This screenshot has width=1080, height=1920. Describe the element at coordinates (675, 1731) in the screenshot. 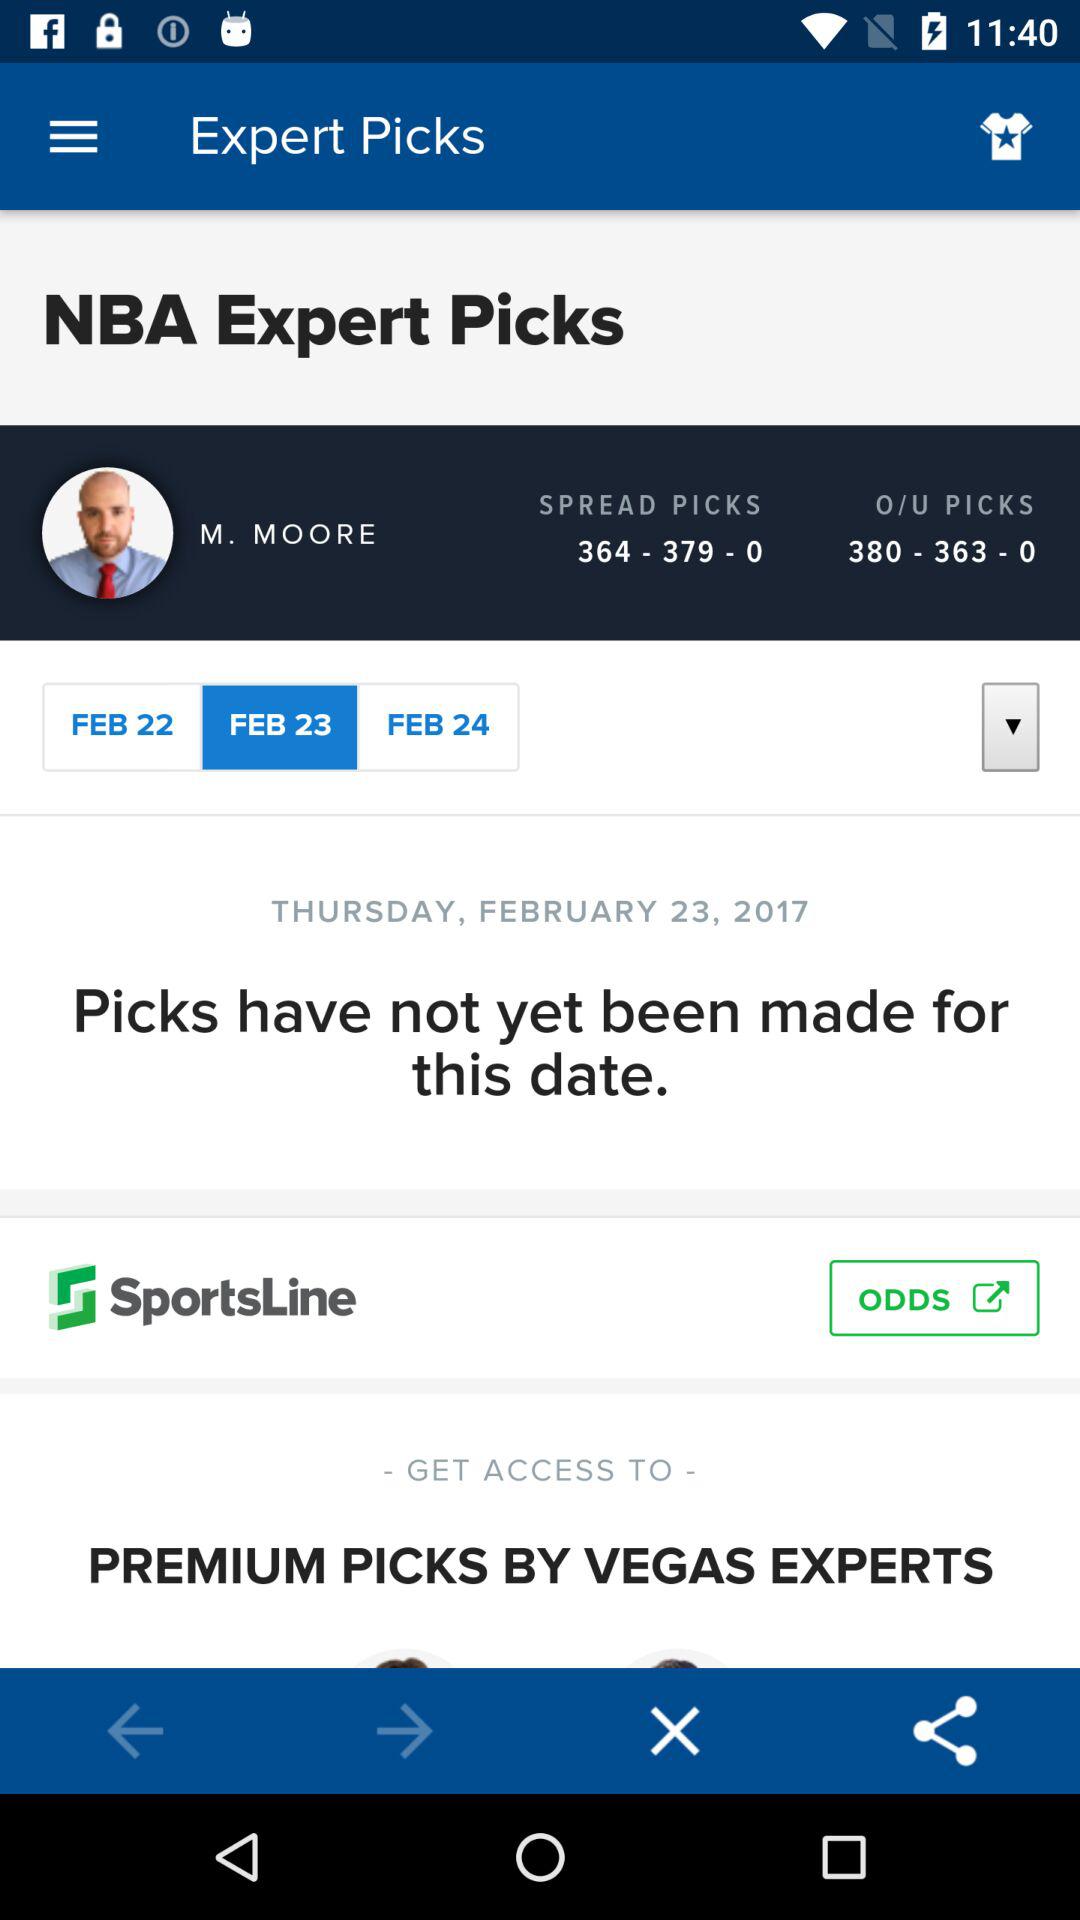

I see `exit` at that location.